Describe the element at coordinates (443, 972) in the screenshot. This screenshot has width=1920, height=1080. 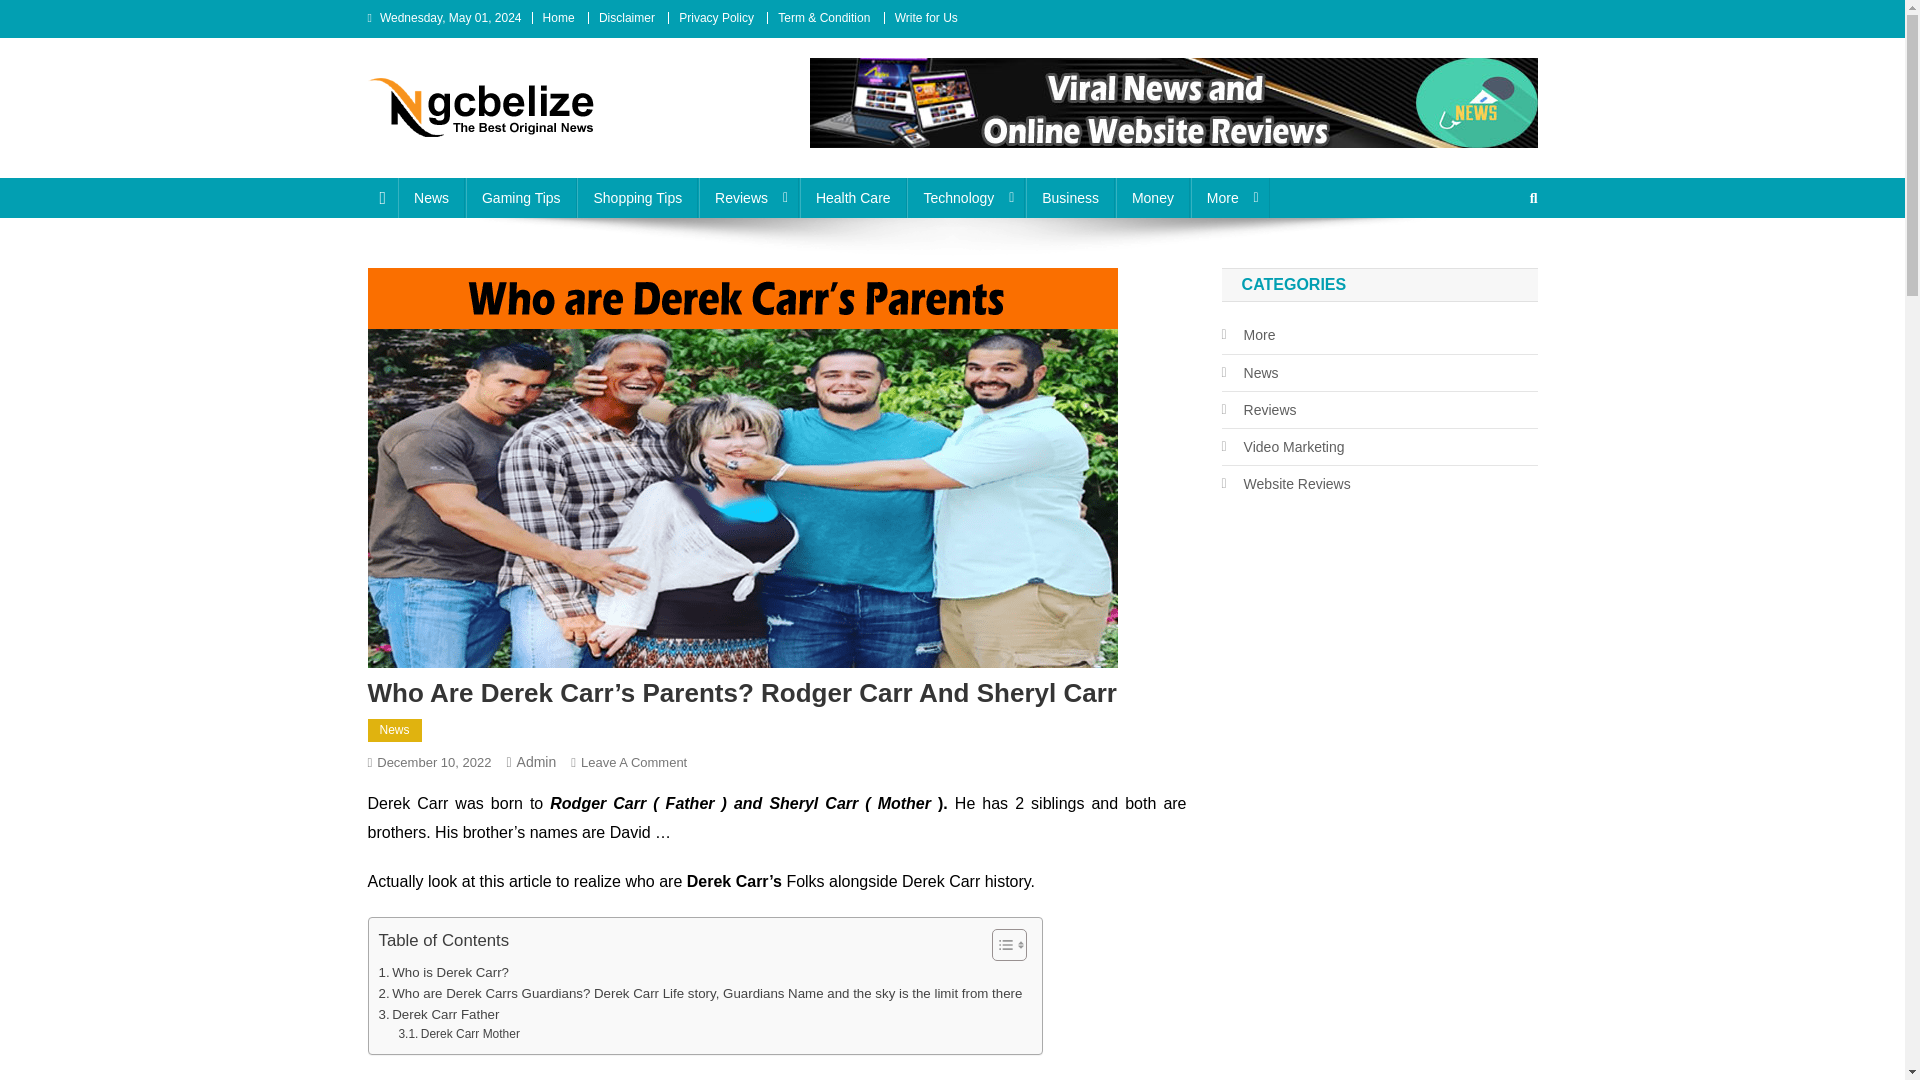
I see `Who is Derek Carr?` at that location.